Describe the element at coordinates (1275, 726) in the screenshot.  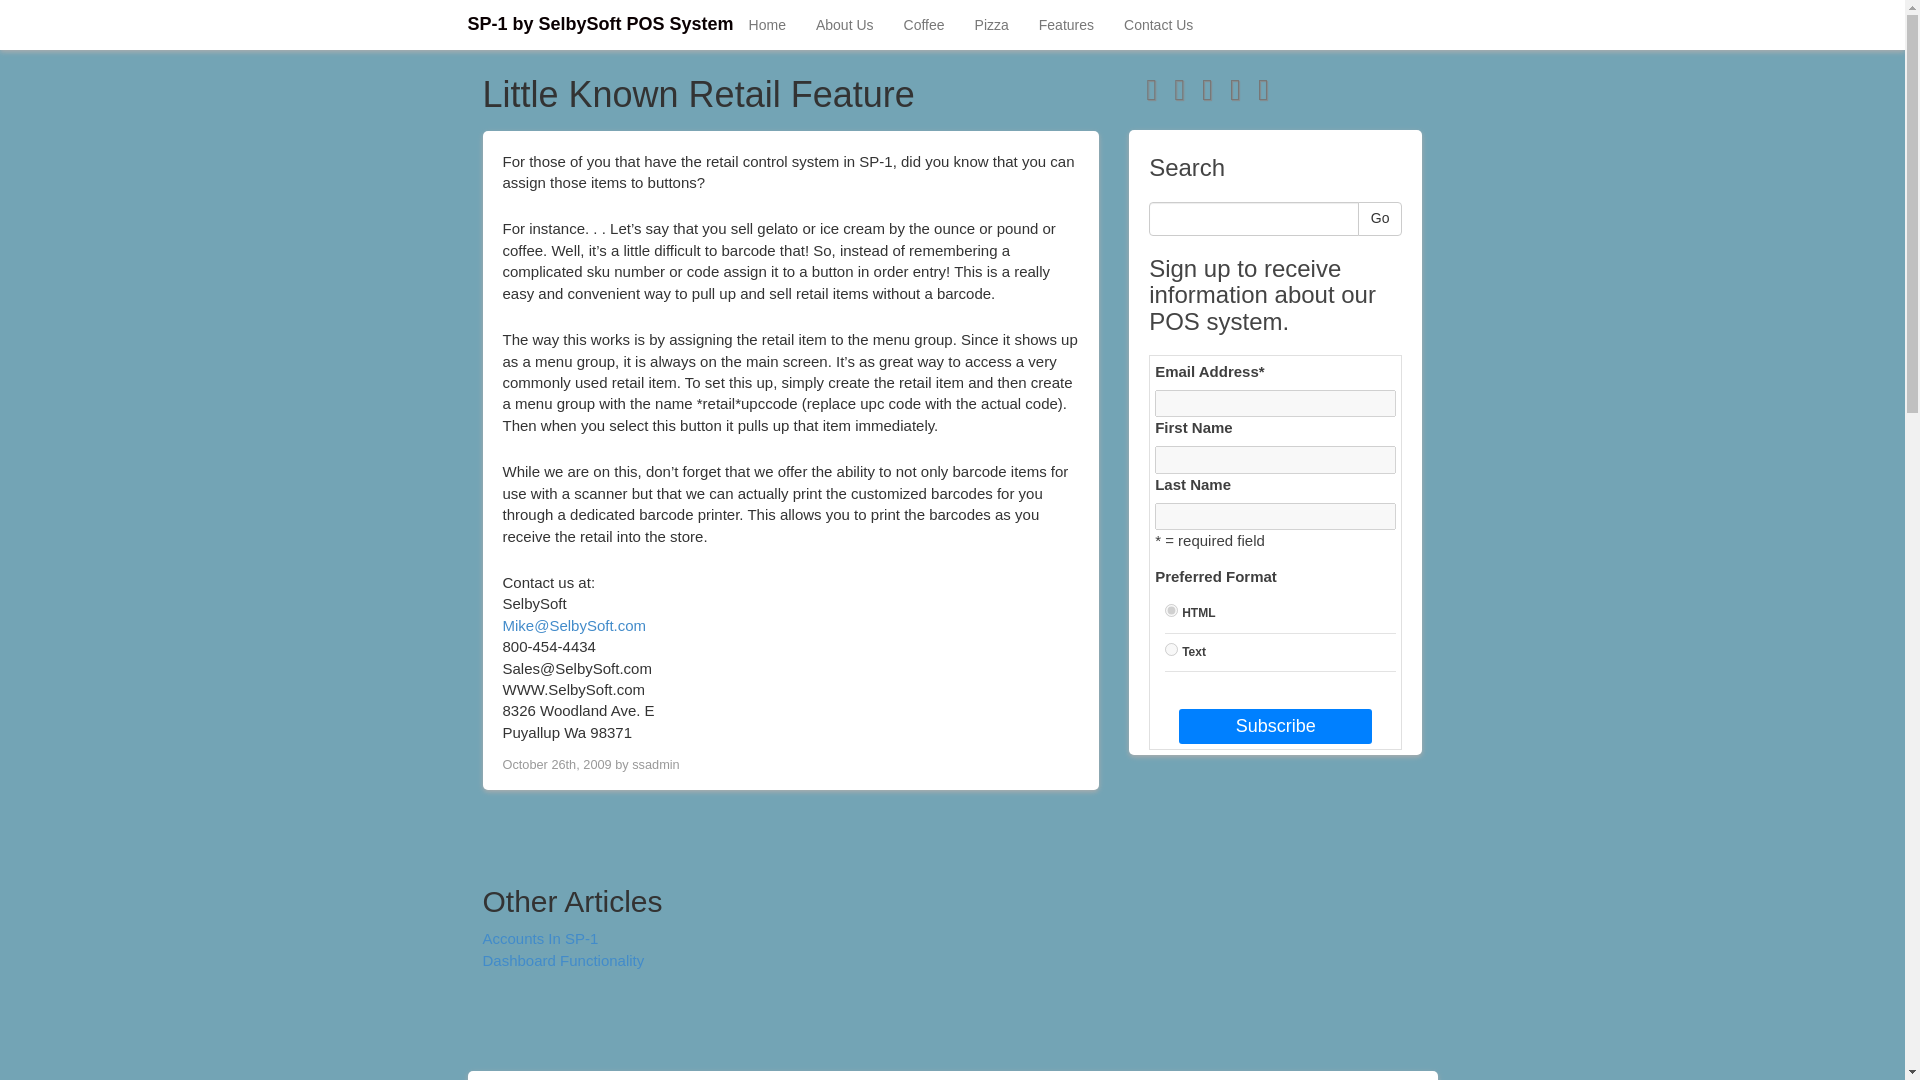
I see `Subscribe` at that location.